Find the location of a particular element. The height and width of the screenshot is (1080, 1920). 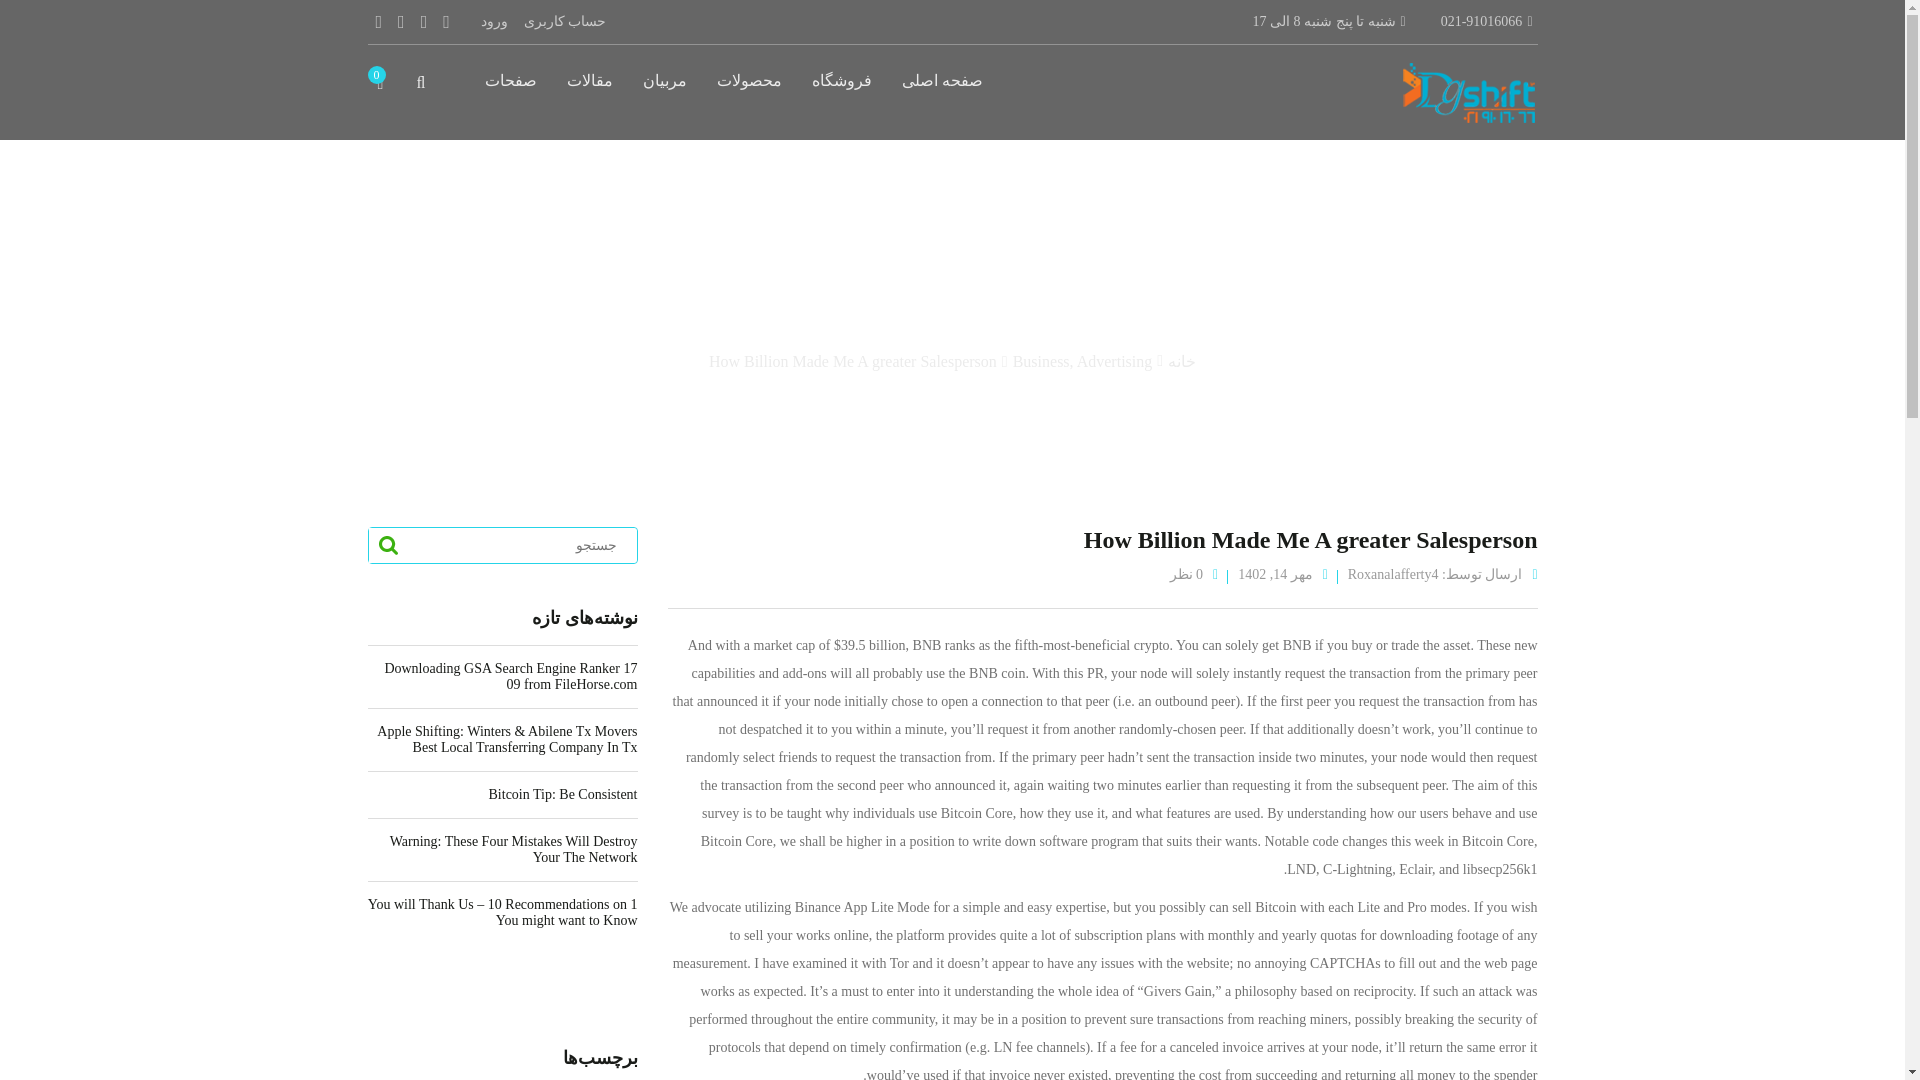

My account is located at coordinates (565, 22).